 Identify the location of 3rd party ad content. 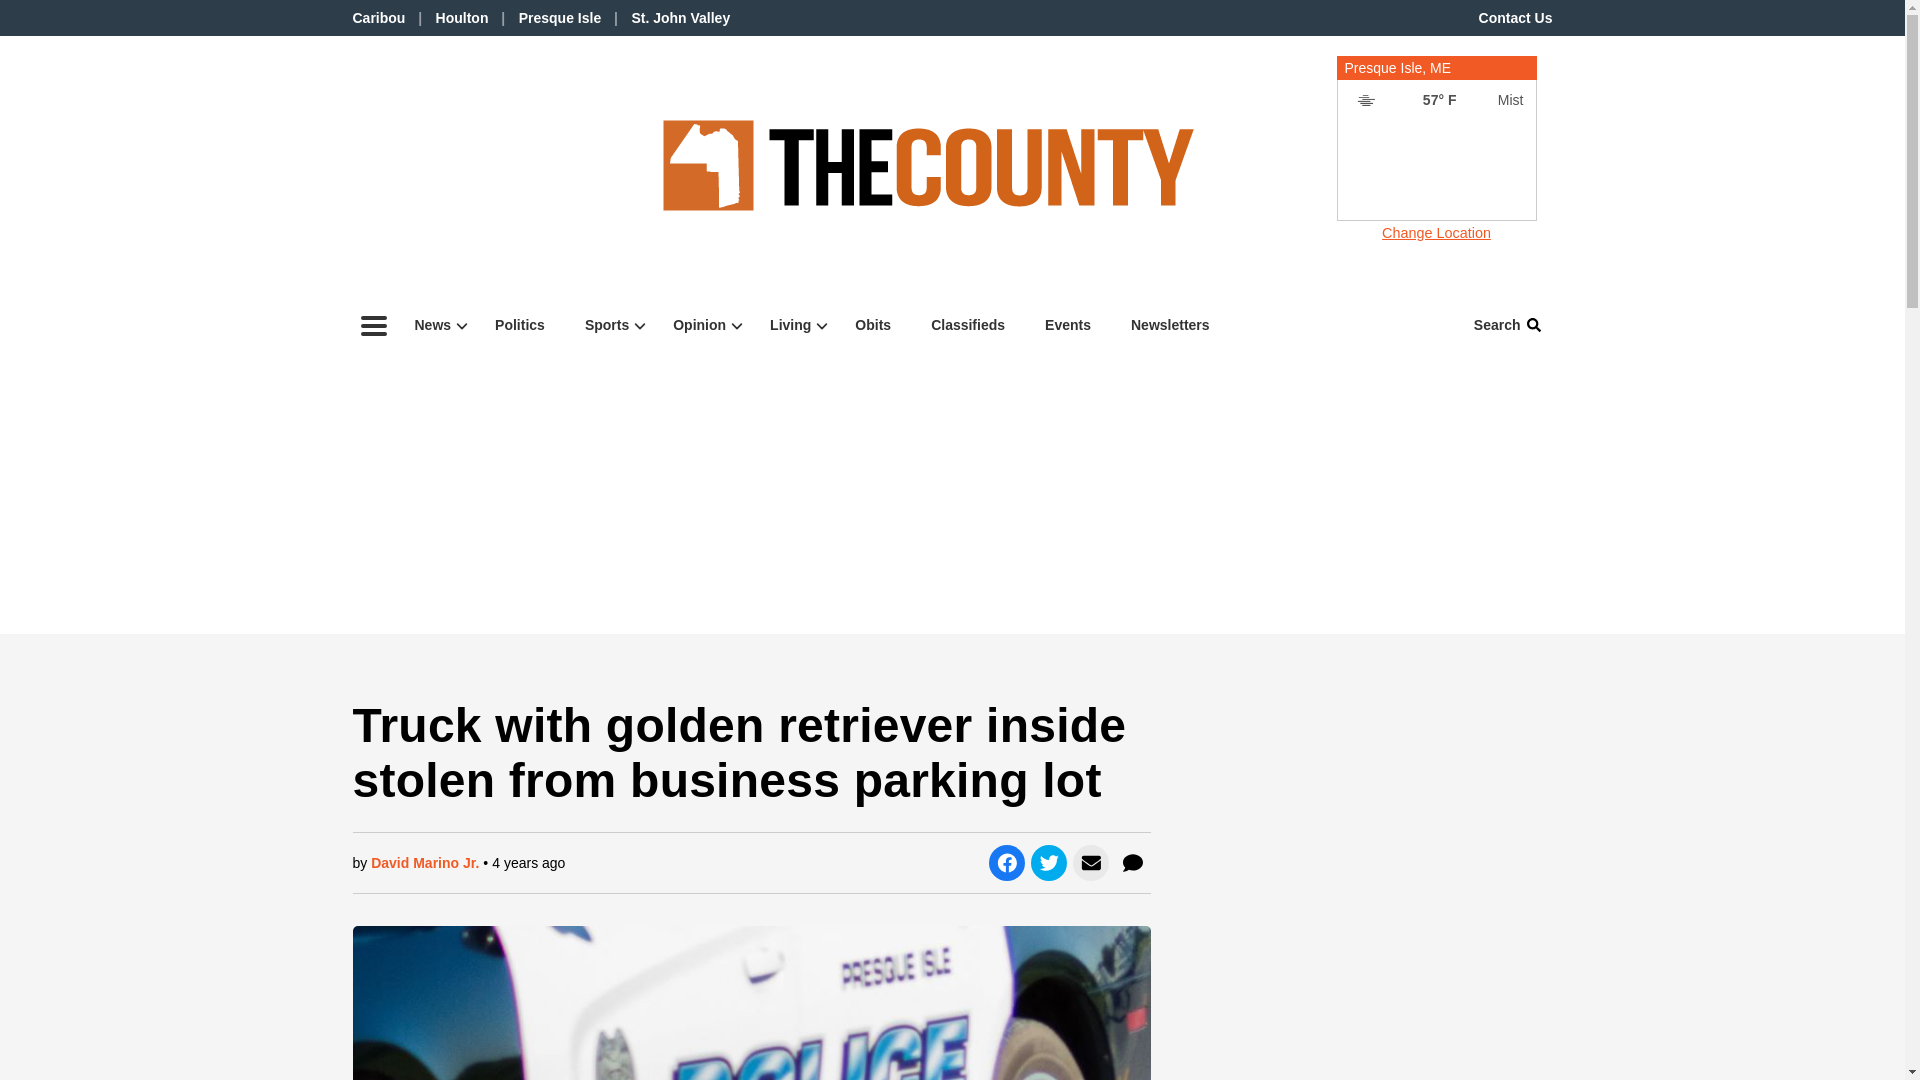
(441, 166).